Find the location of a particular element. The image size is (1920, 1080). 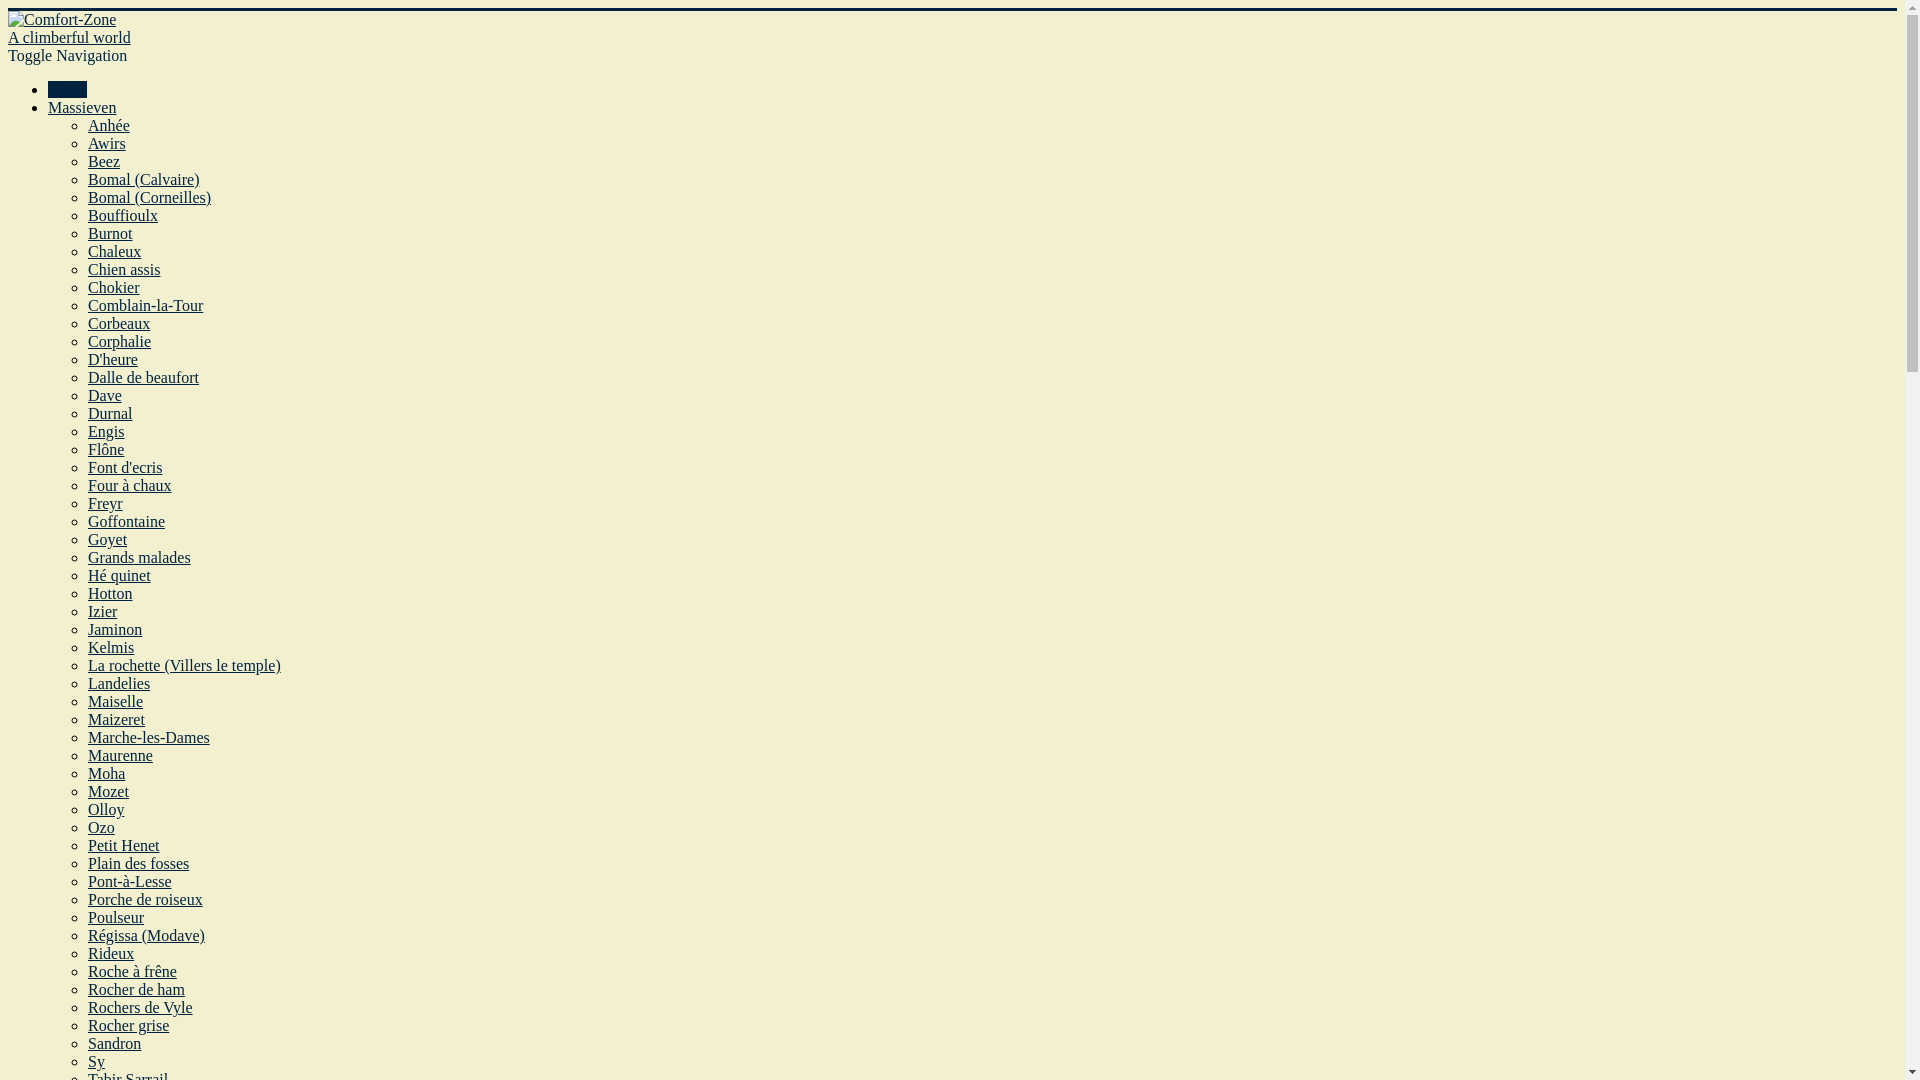

Chokier is located at coordinates (114, 288).